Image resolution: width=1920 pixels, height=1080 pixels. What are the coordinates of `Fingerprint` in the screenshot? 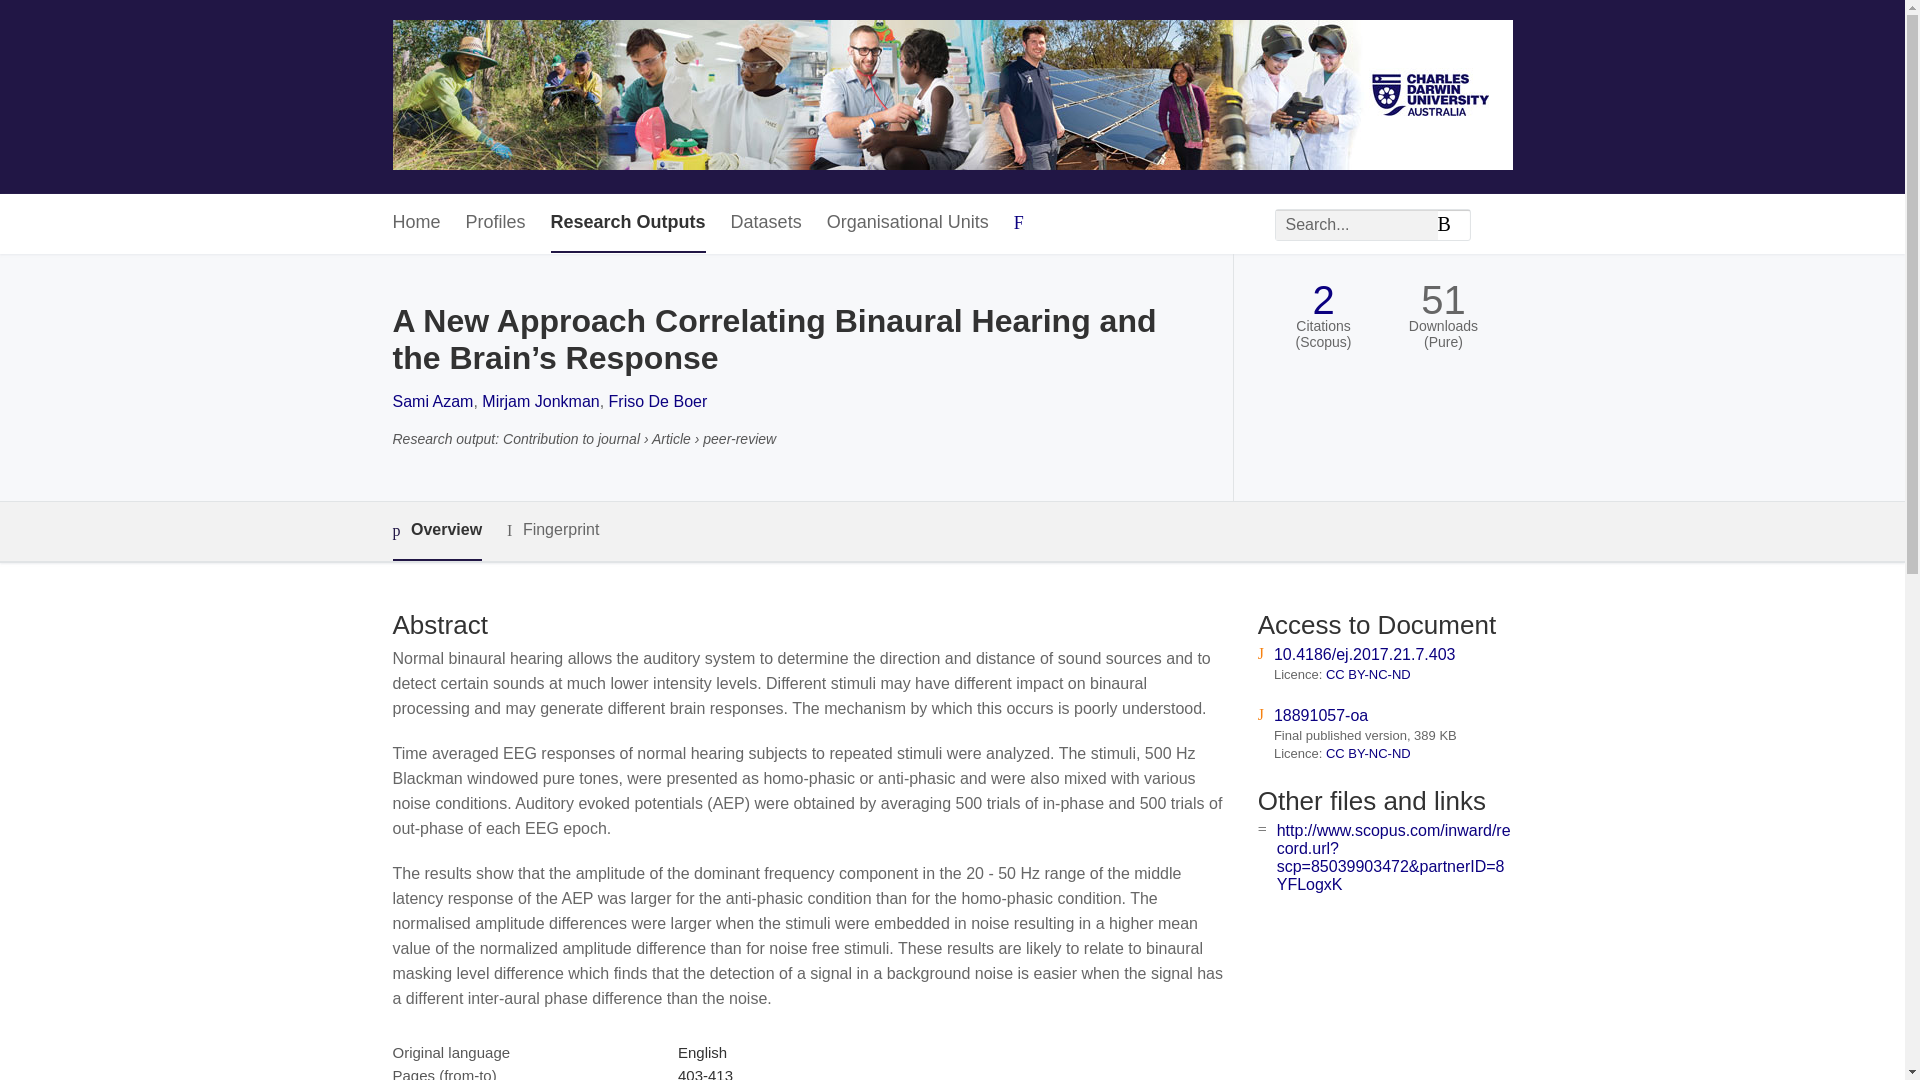 It's located at (552, 530).